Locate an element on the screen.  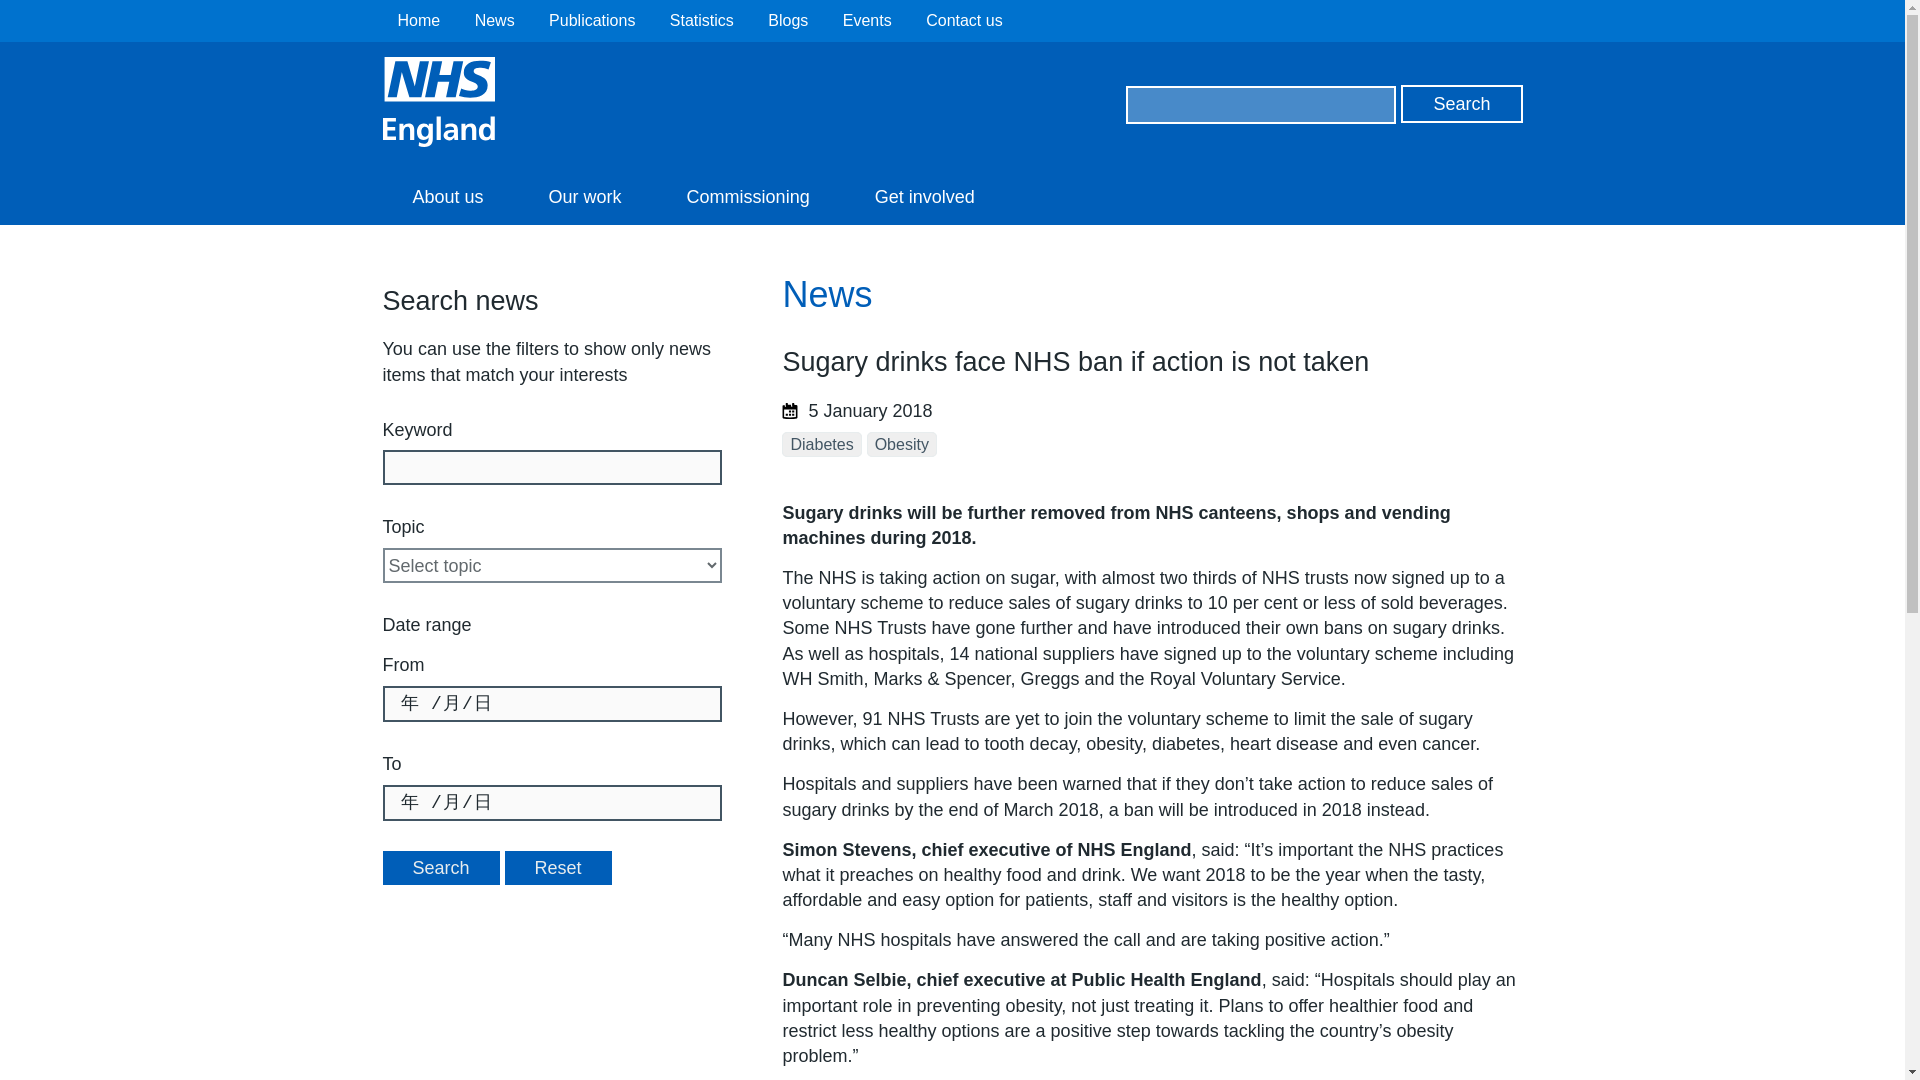
Events is located at coordinates (867, 20).